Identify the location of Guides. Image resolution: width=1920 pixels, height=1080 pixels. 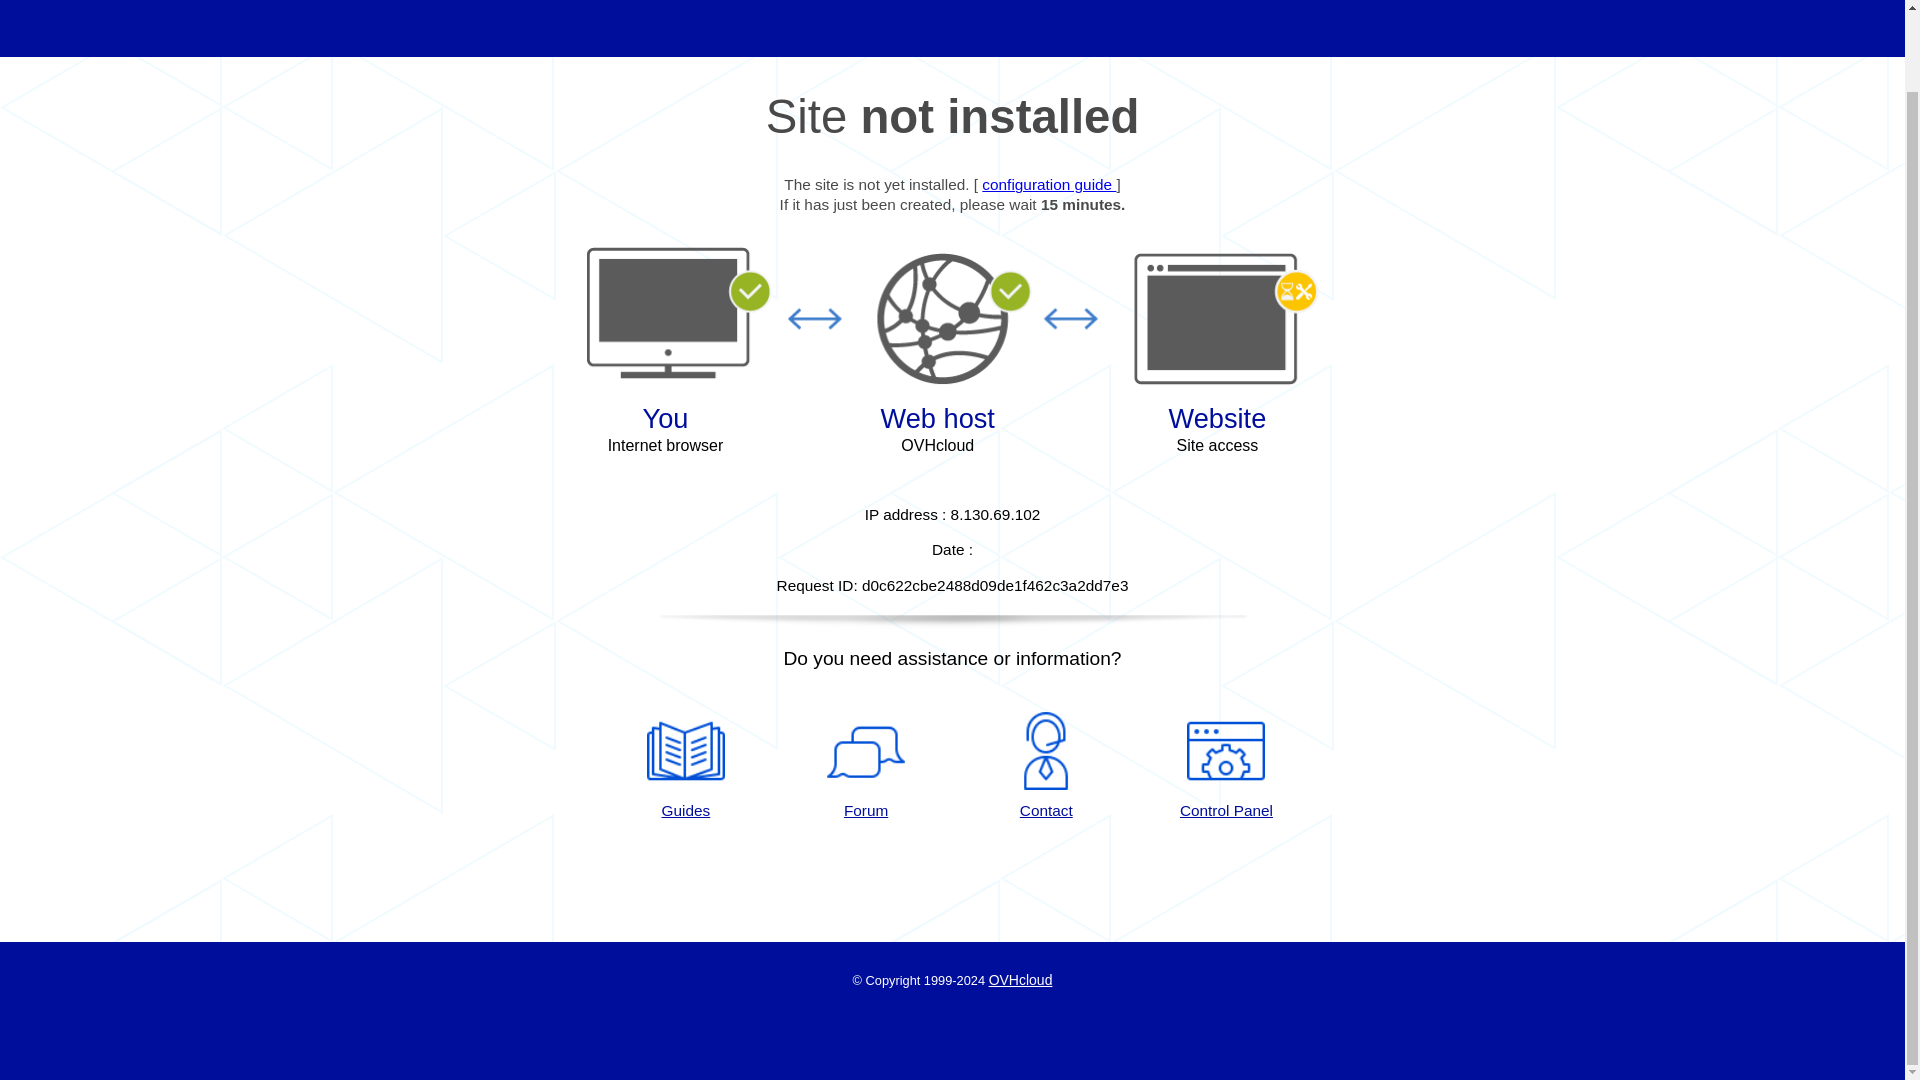
(685, 766).